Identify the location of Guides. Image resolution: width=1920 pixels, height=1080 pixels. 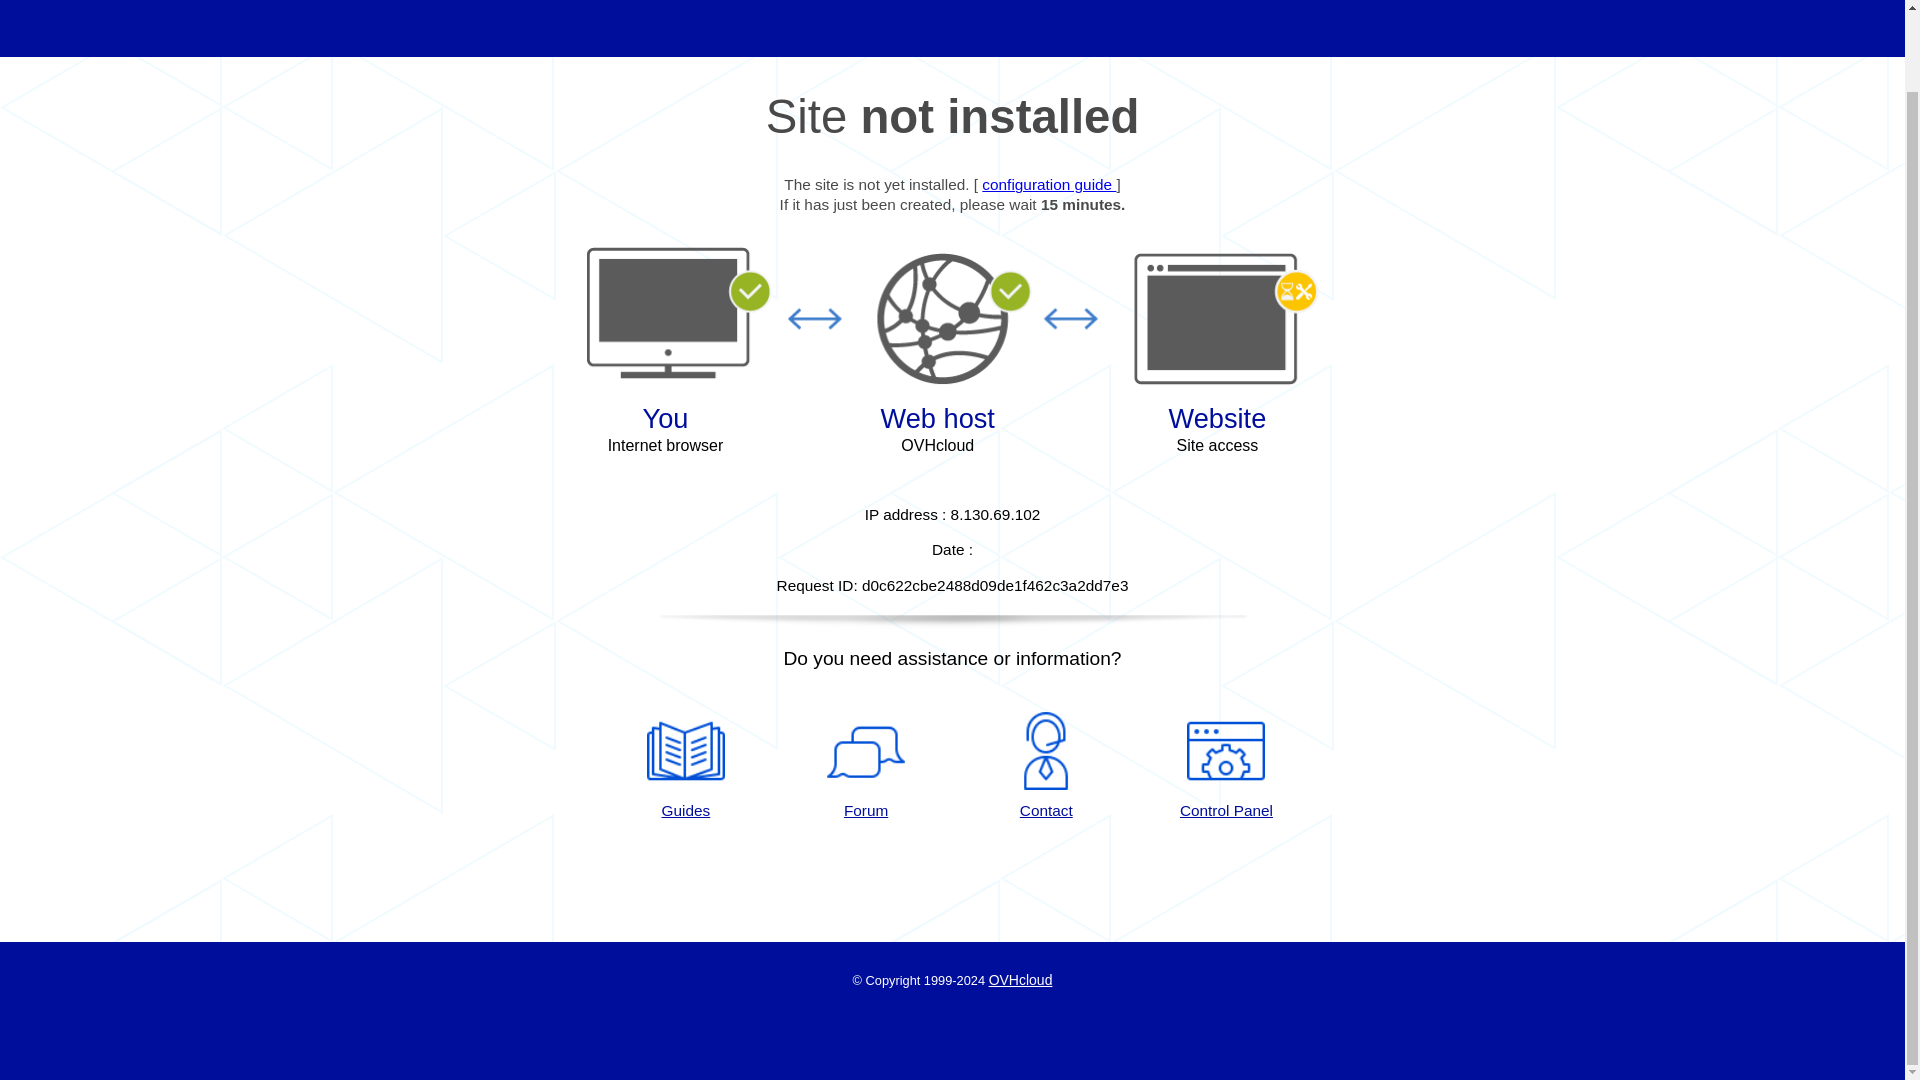
(685, 766).